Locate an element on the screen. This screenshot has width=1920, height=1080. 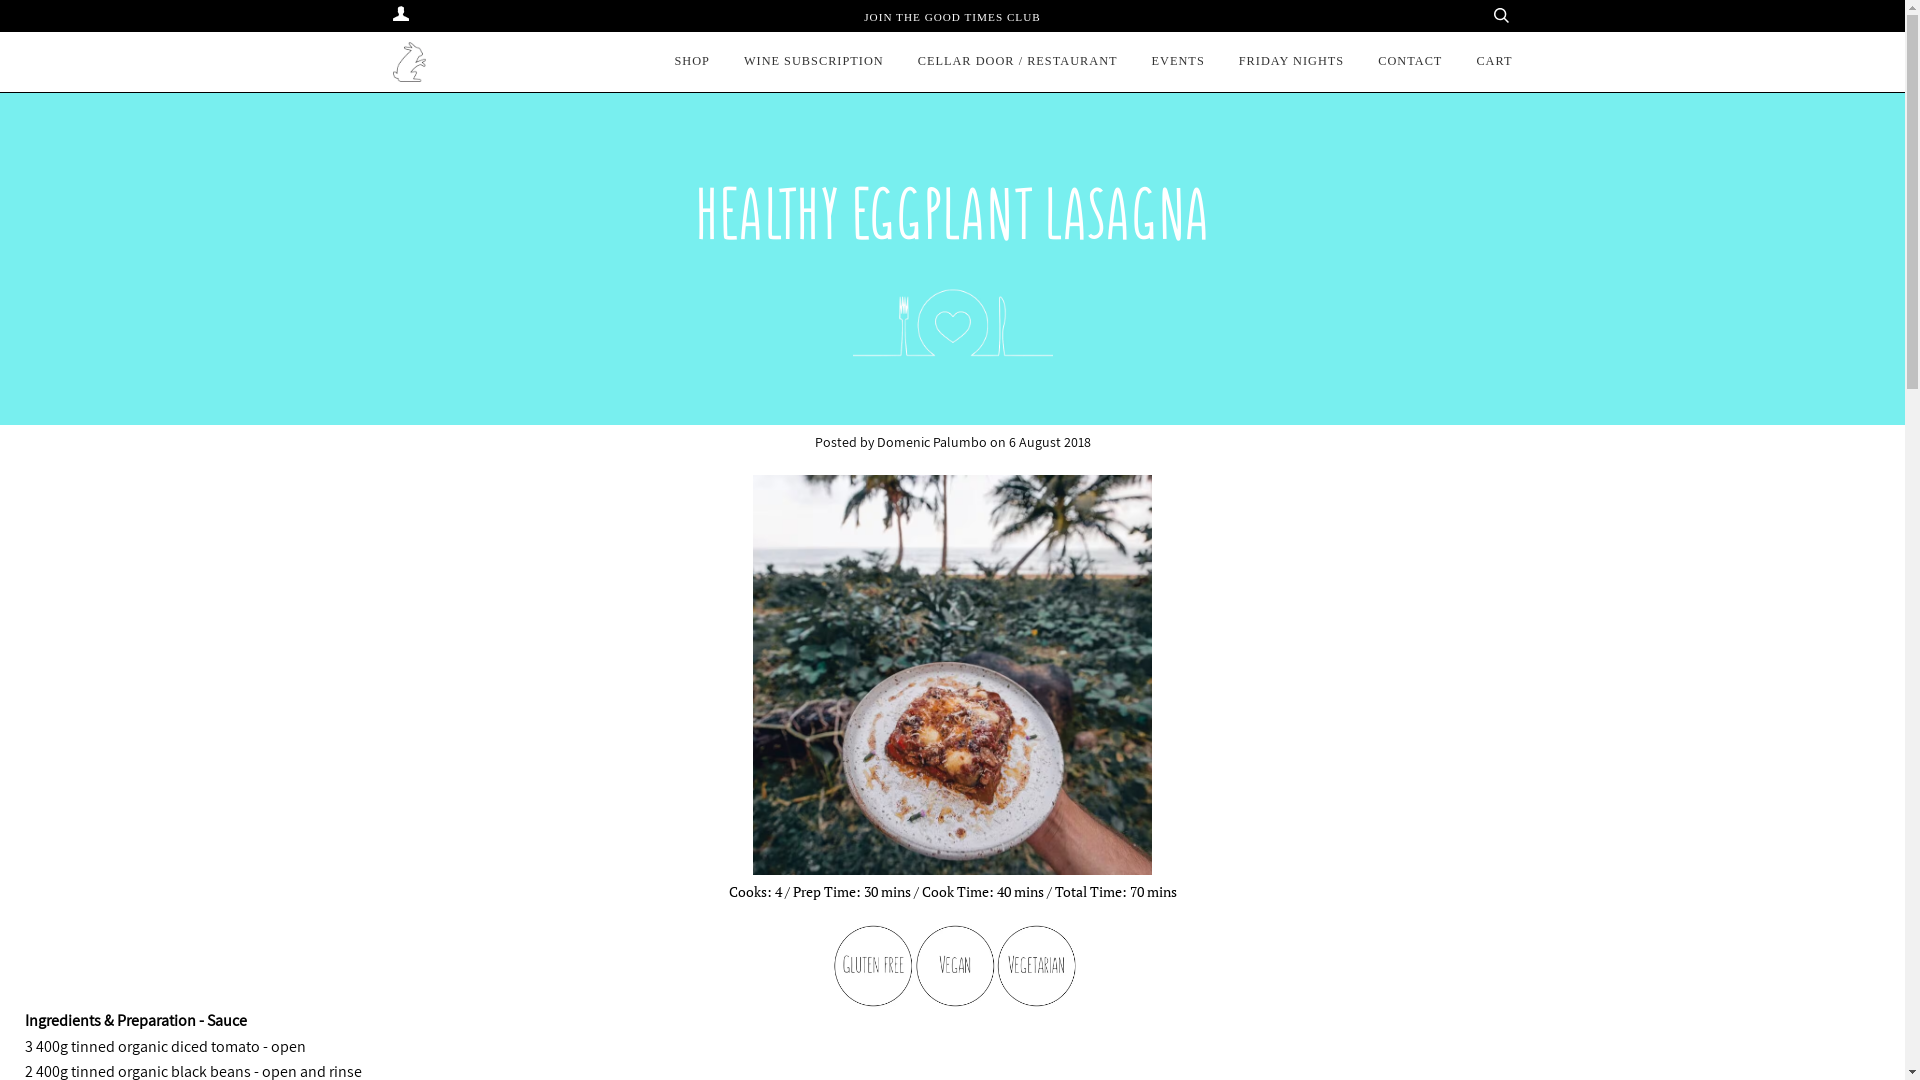
CONTACT is located at coordinates (1410, 62).